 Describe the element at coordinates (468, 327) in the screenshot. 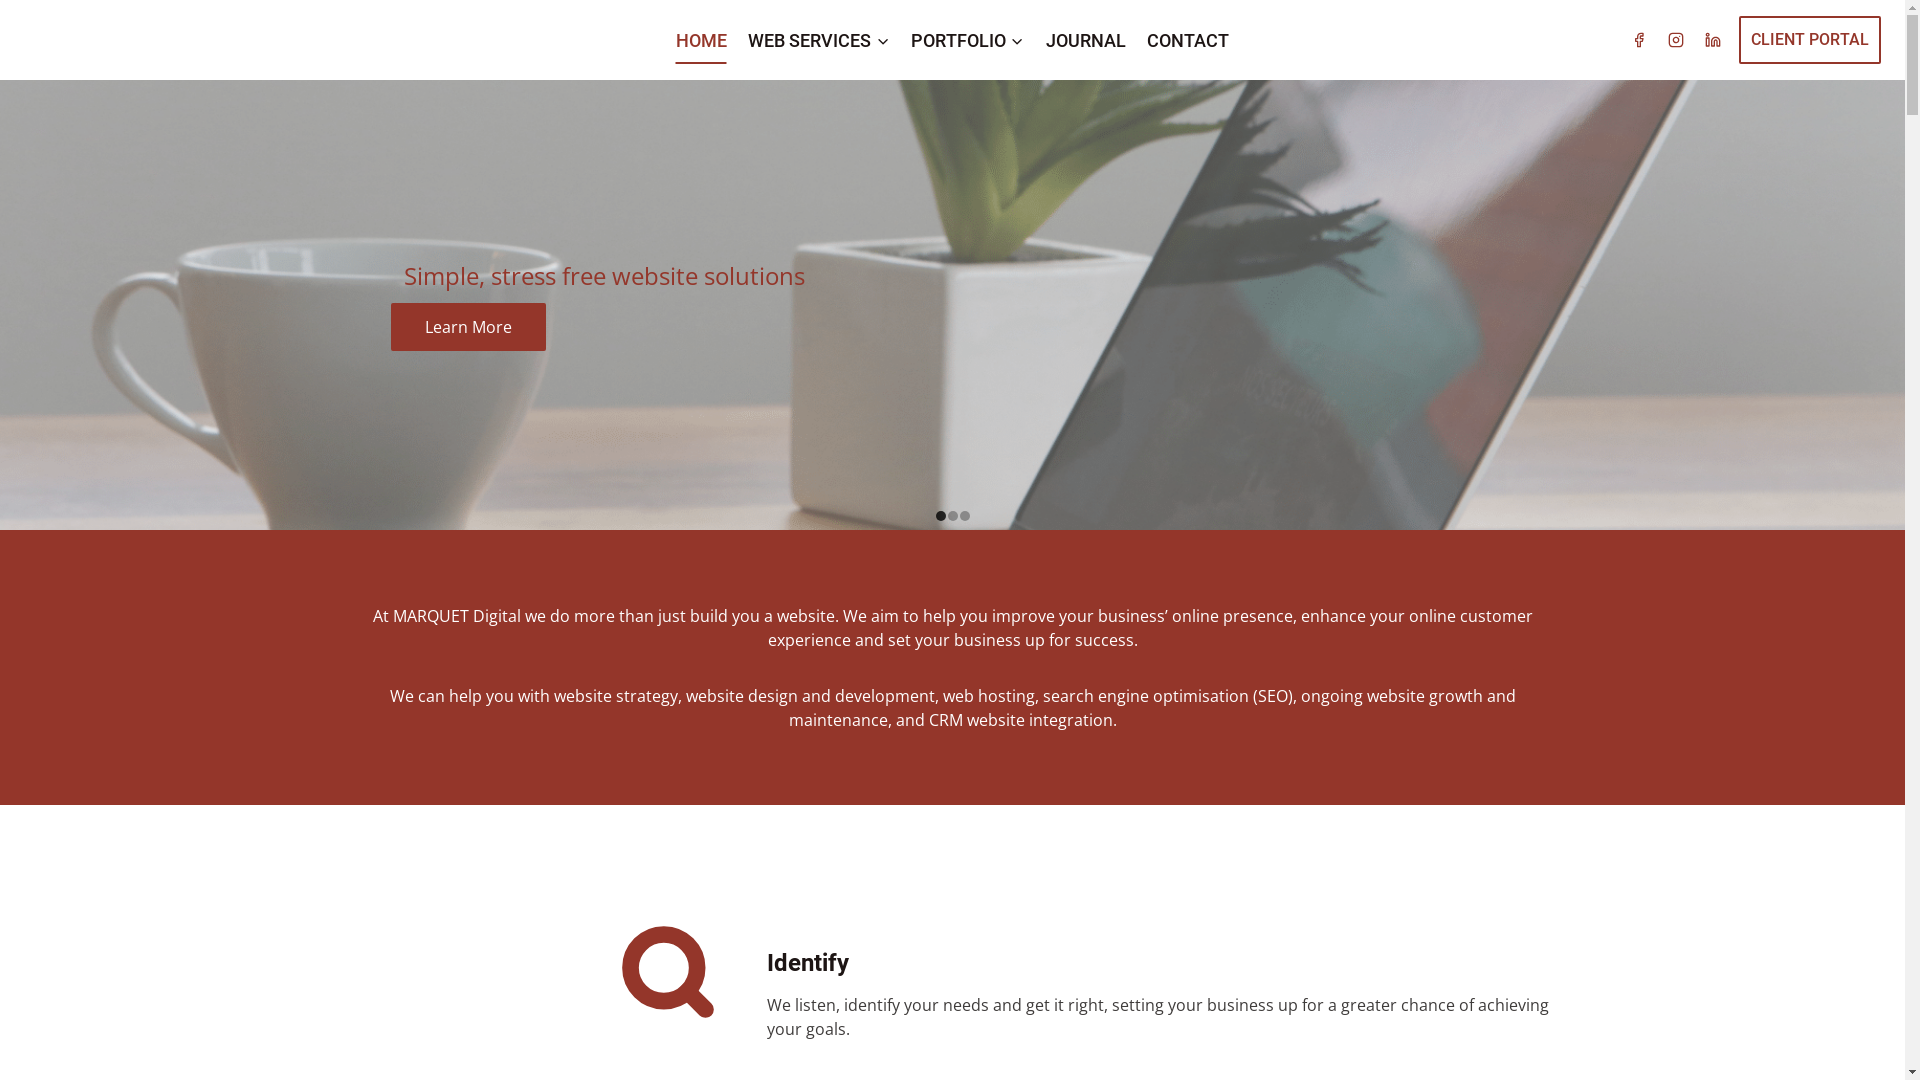

I see `Learn More` at that location.